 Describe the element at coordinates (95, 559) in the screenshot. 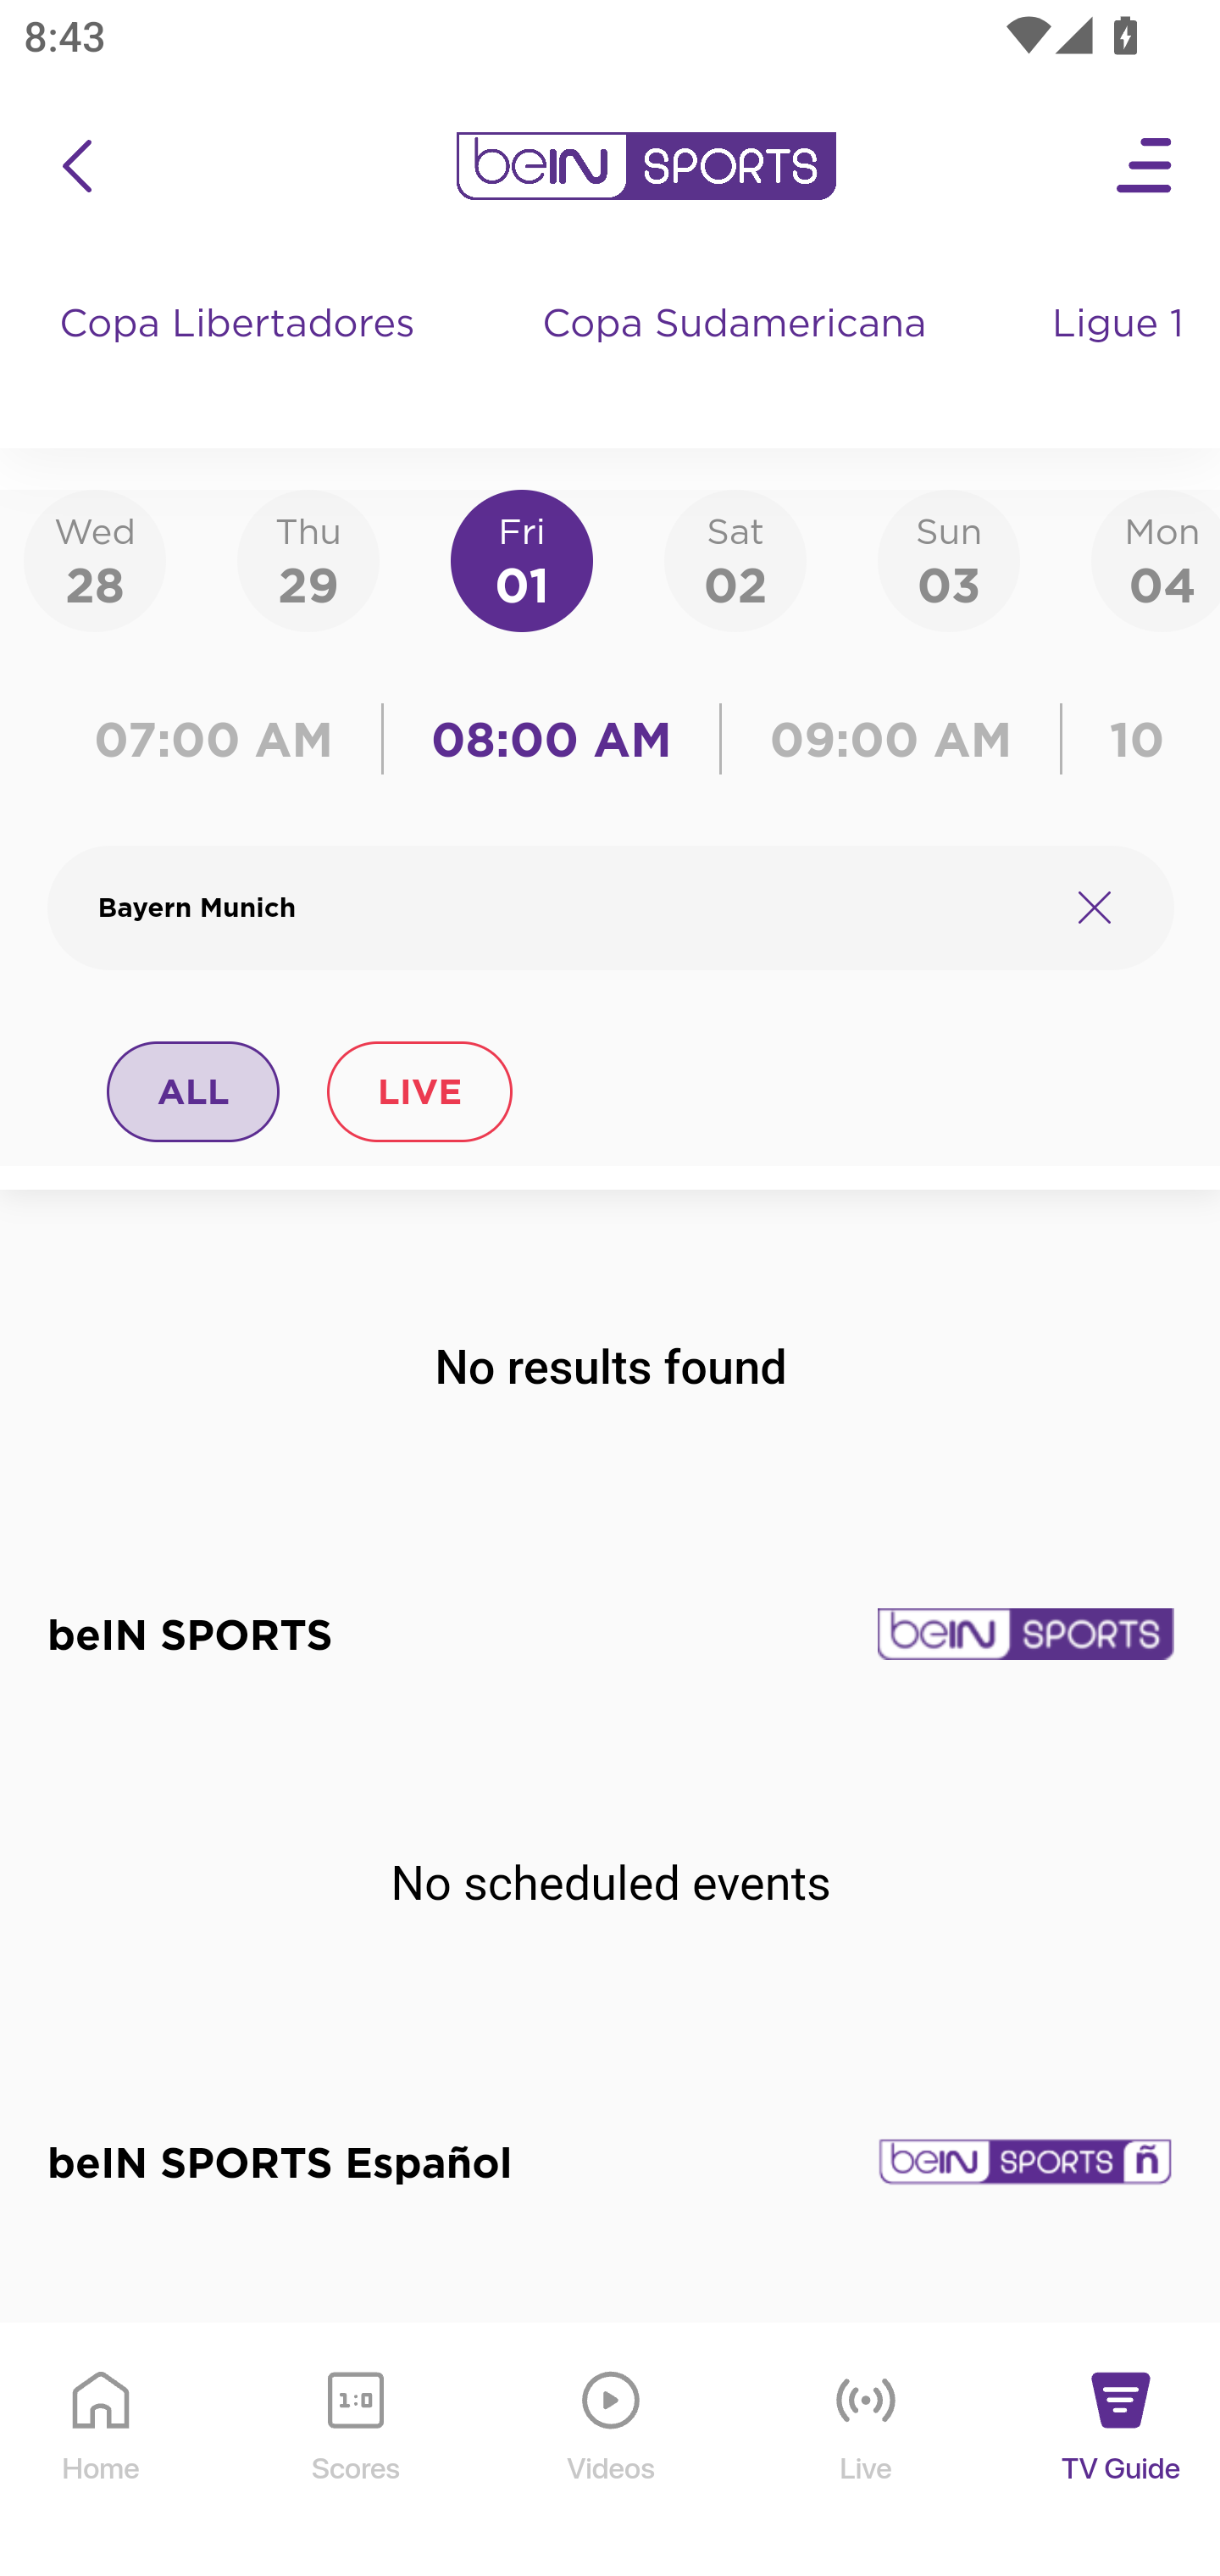

I see `Wed28` at that location.